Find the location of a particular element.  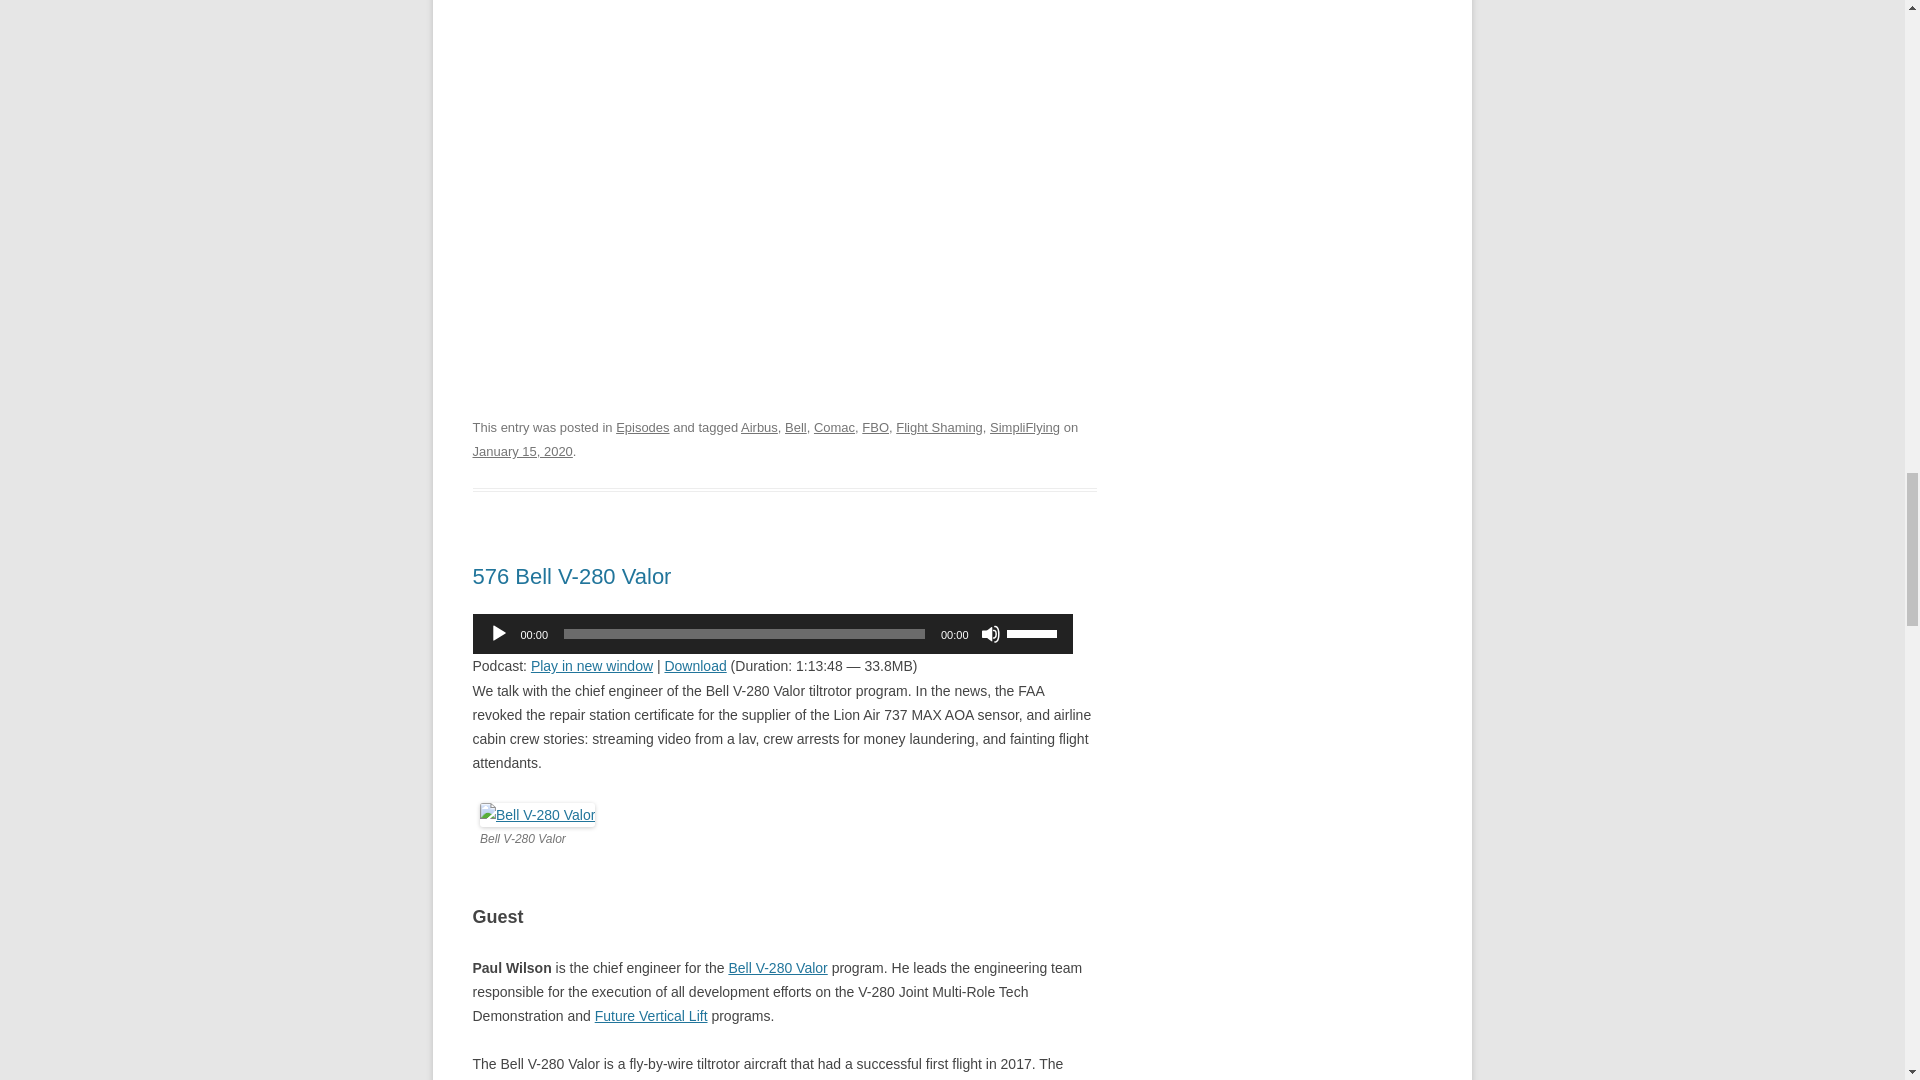

Henry Mancini - Baby Elephant Walk is located at coordinates (784, 156).